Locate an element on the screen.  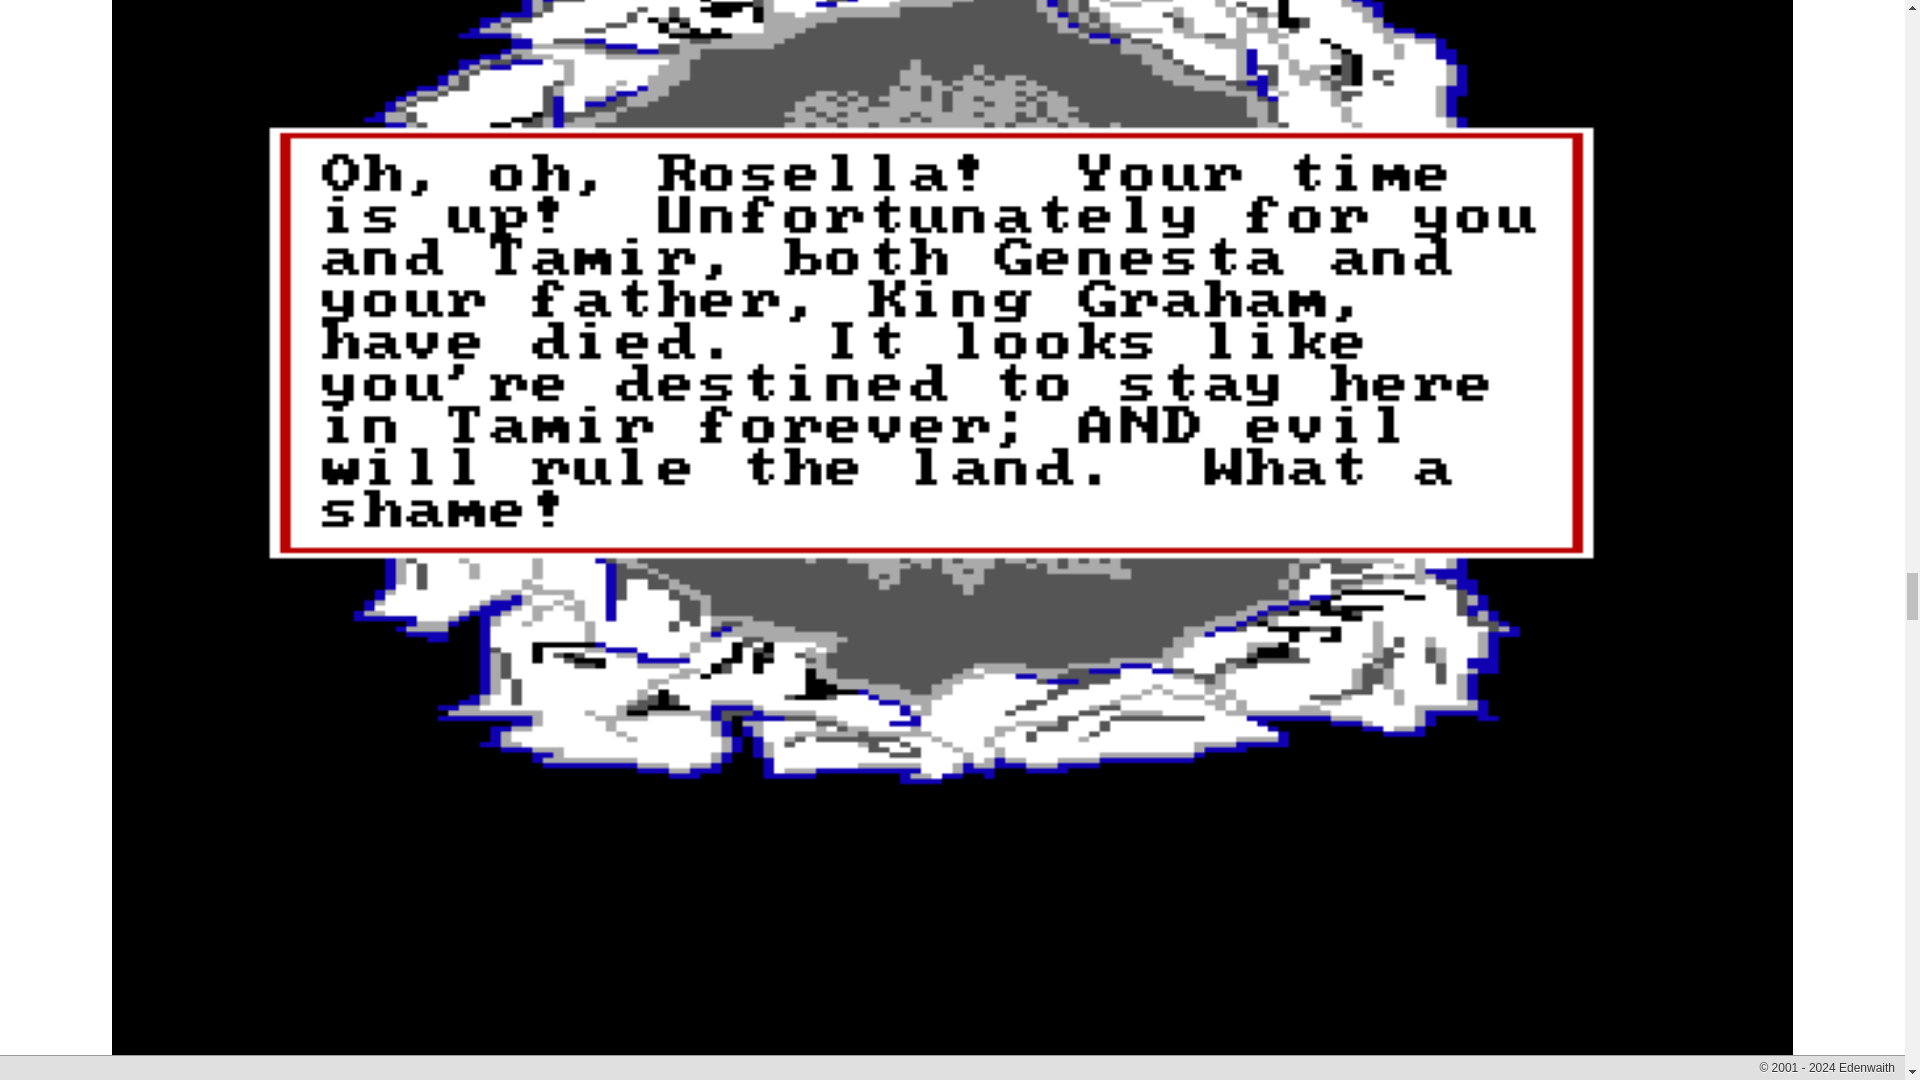
Procrastination screen 2 - AGI version of King's Quest 4 is located at coordinates (951, 1048).